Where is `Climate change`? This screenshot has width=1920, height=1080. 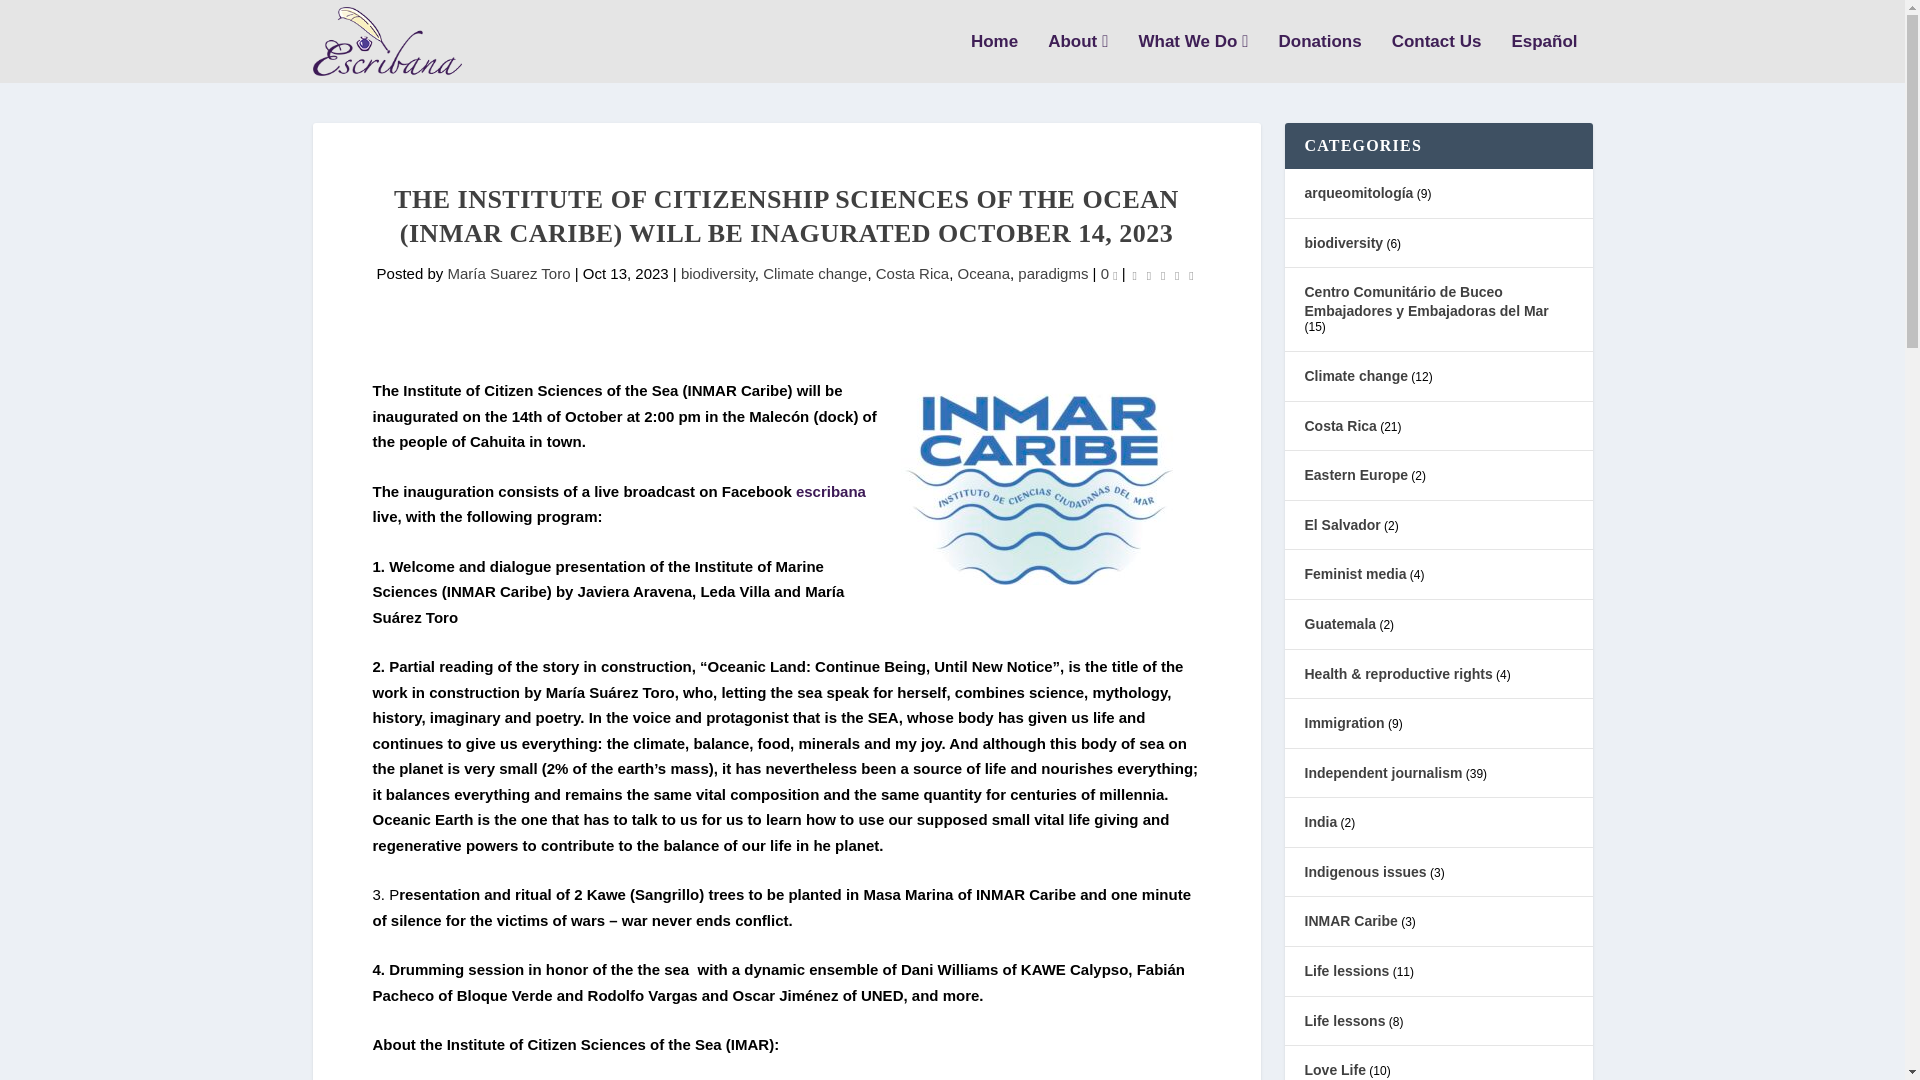 Climate change is located at coordinates (814, 272).